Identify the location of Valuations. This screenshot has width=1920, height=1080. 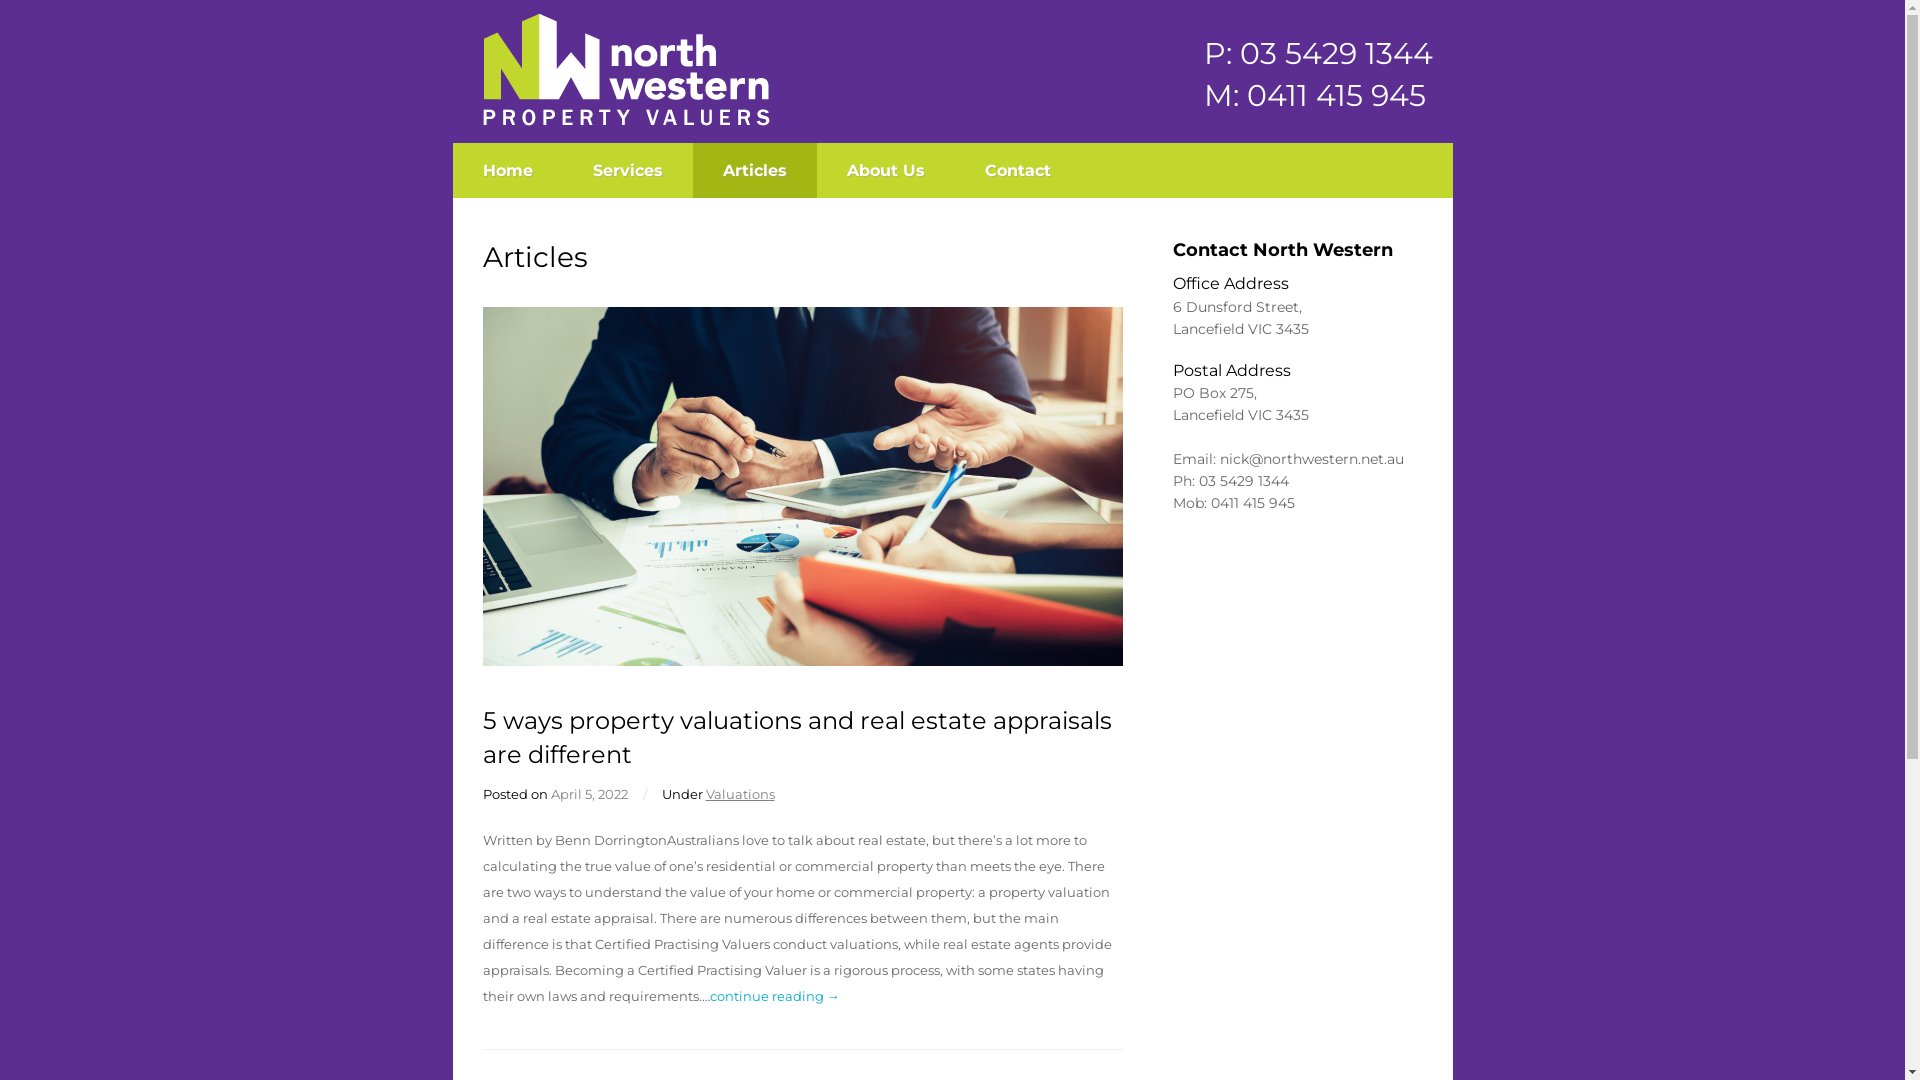
(740, 794).